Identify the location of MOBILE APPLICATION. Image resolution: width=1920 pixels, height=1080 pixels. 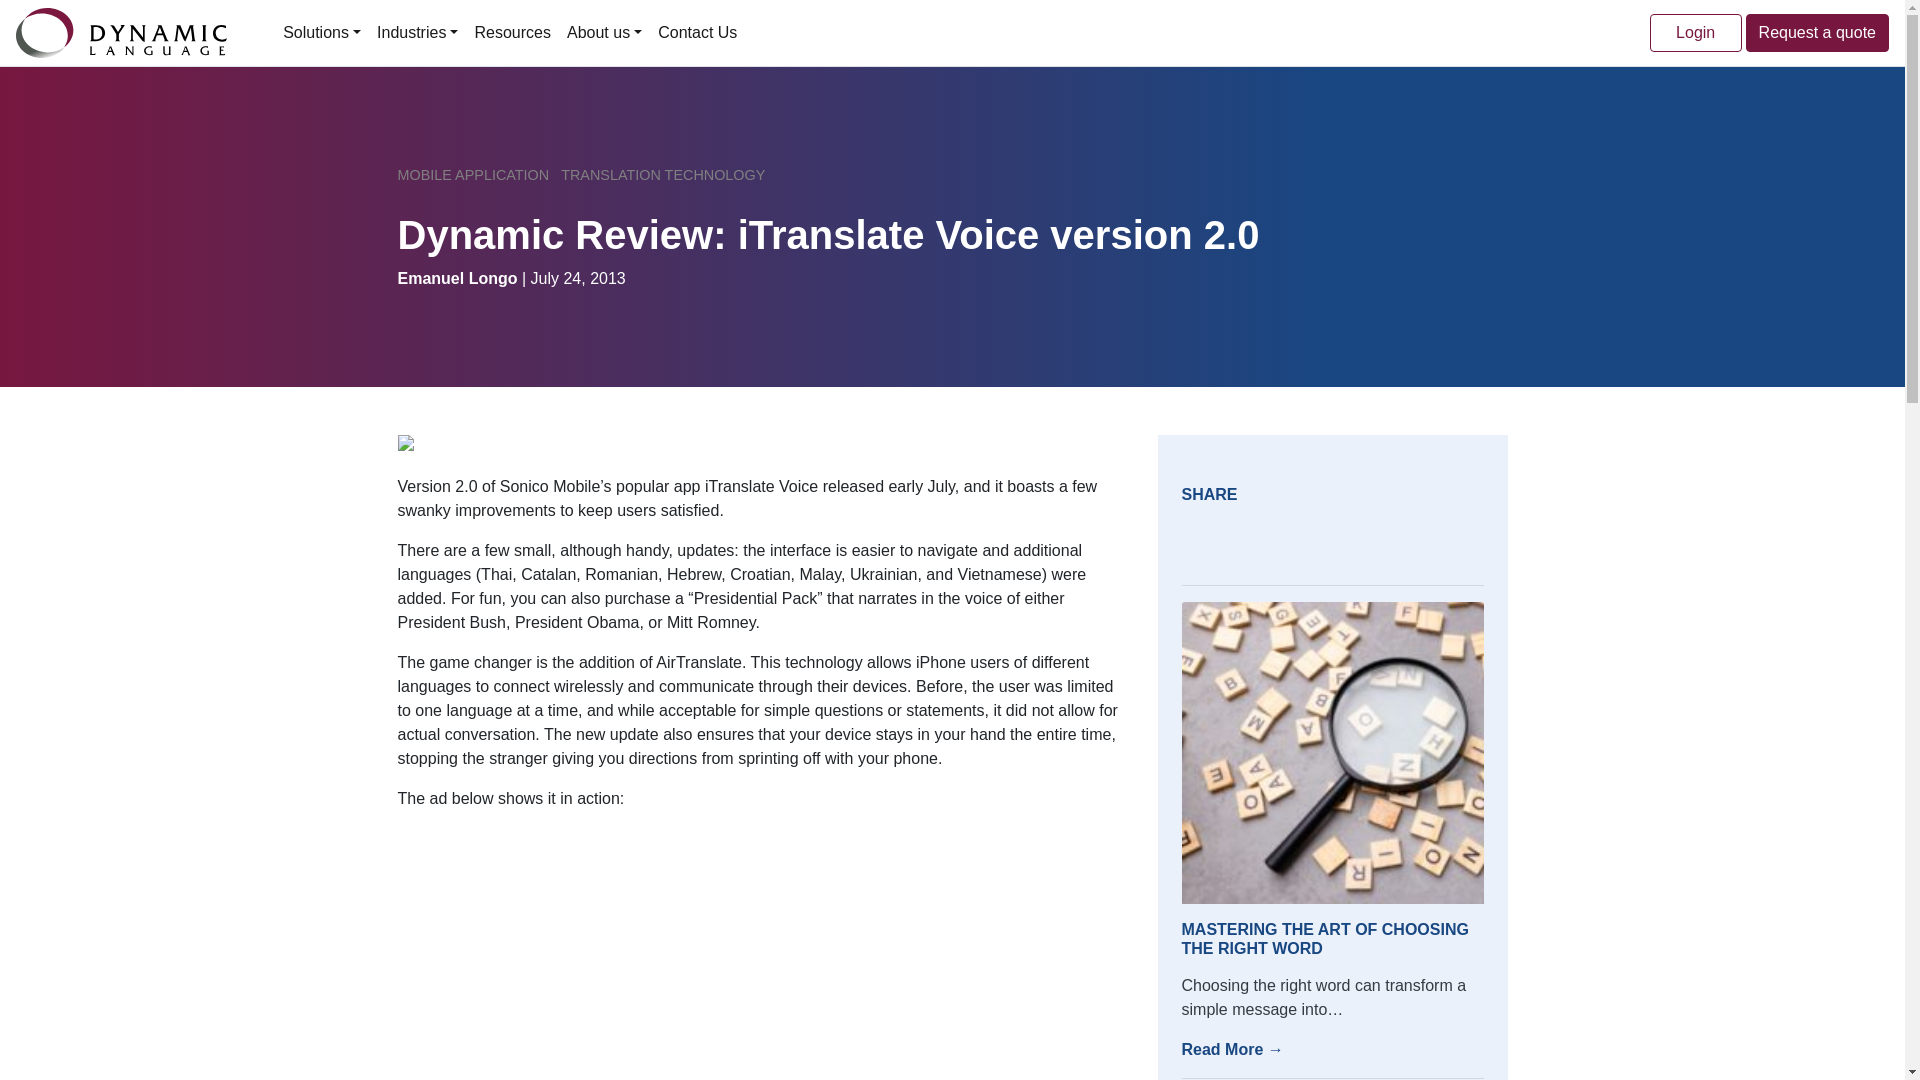
(473, 174).